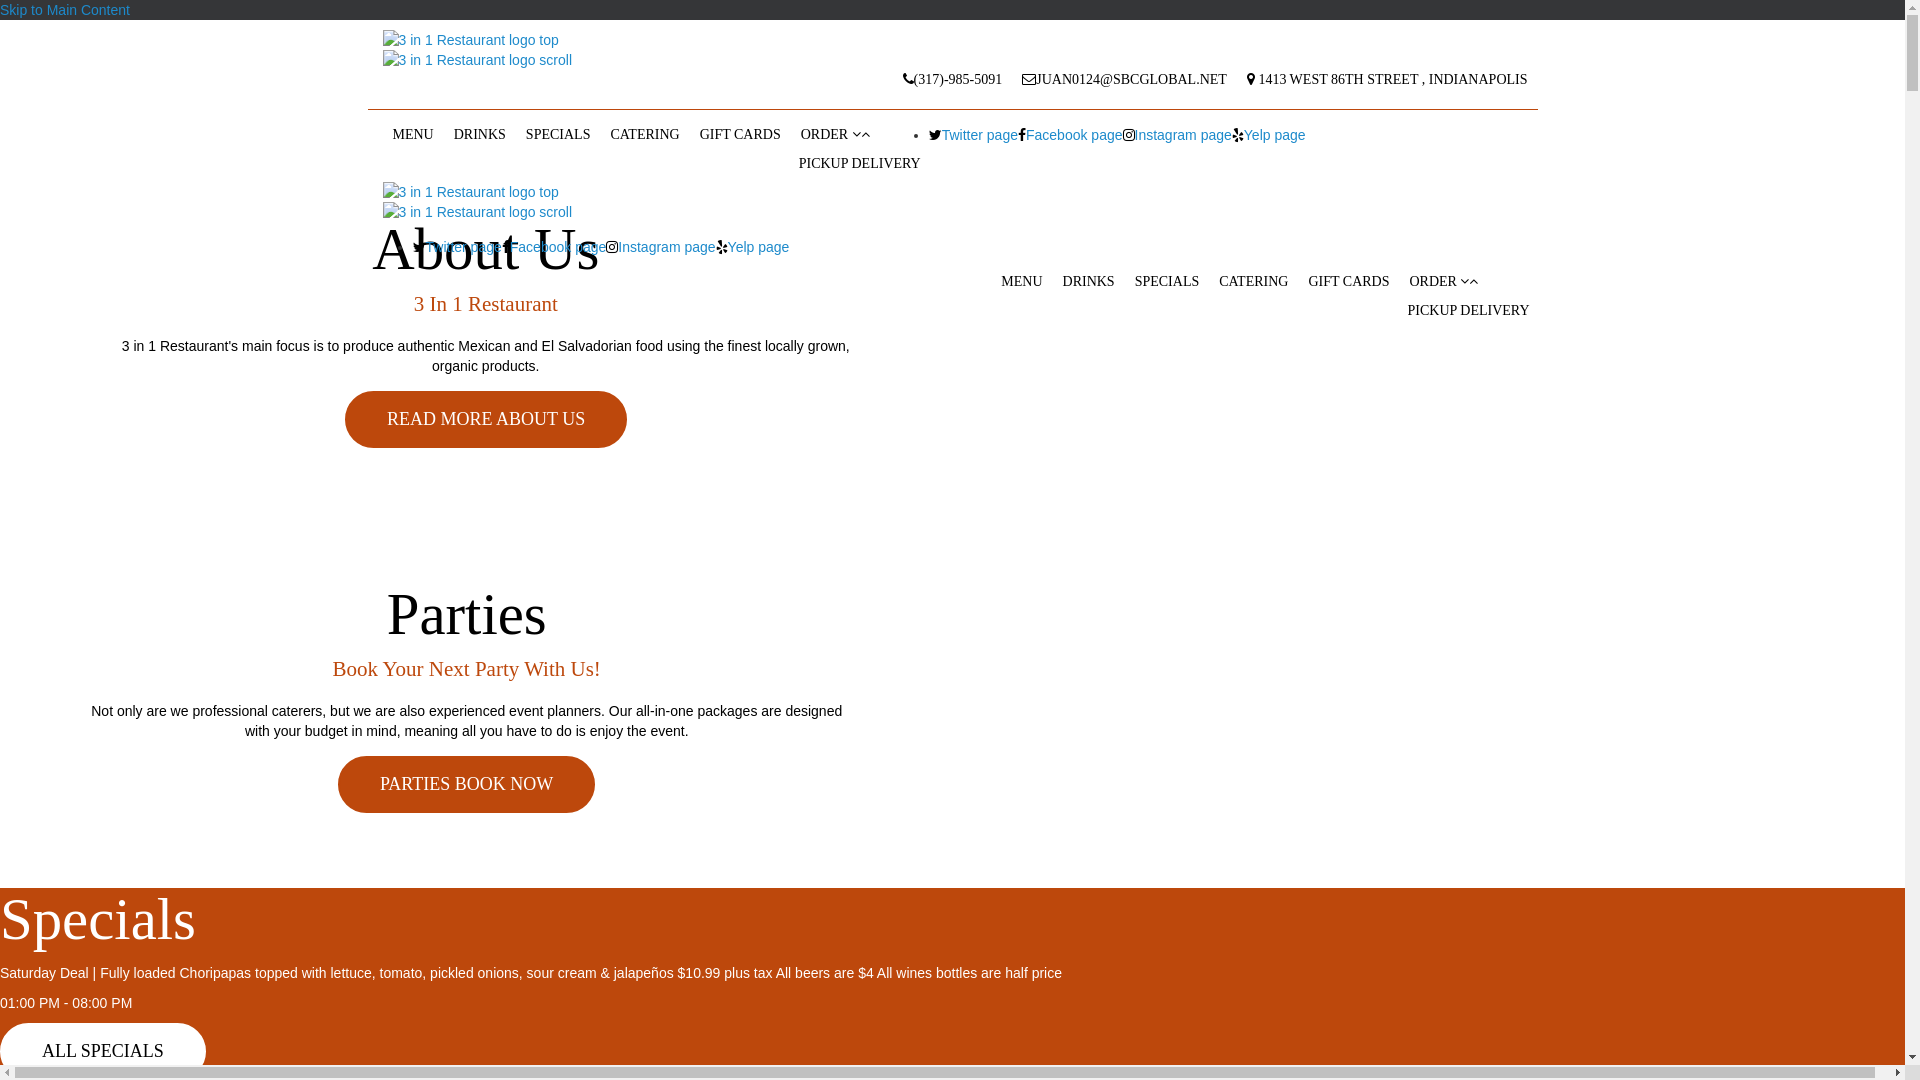 Image resolution: width=1920 pixels, height=1080 pixels. Describe the element at coordinates (554, 247) in the screenshot. I see `Facebook page` at that location.